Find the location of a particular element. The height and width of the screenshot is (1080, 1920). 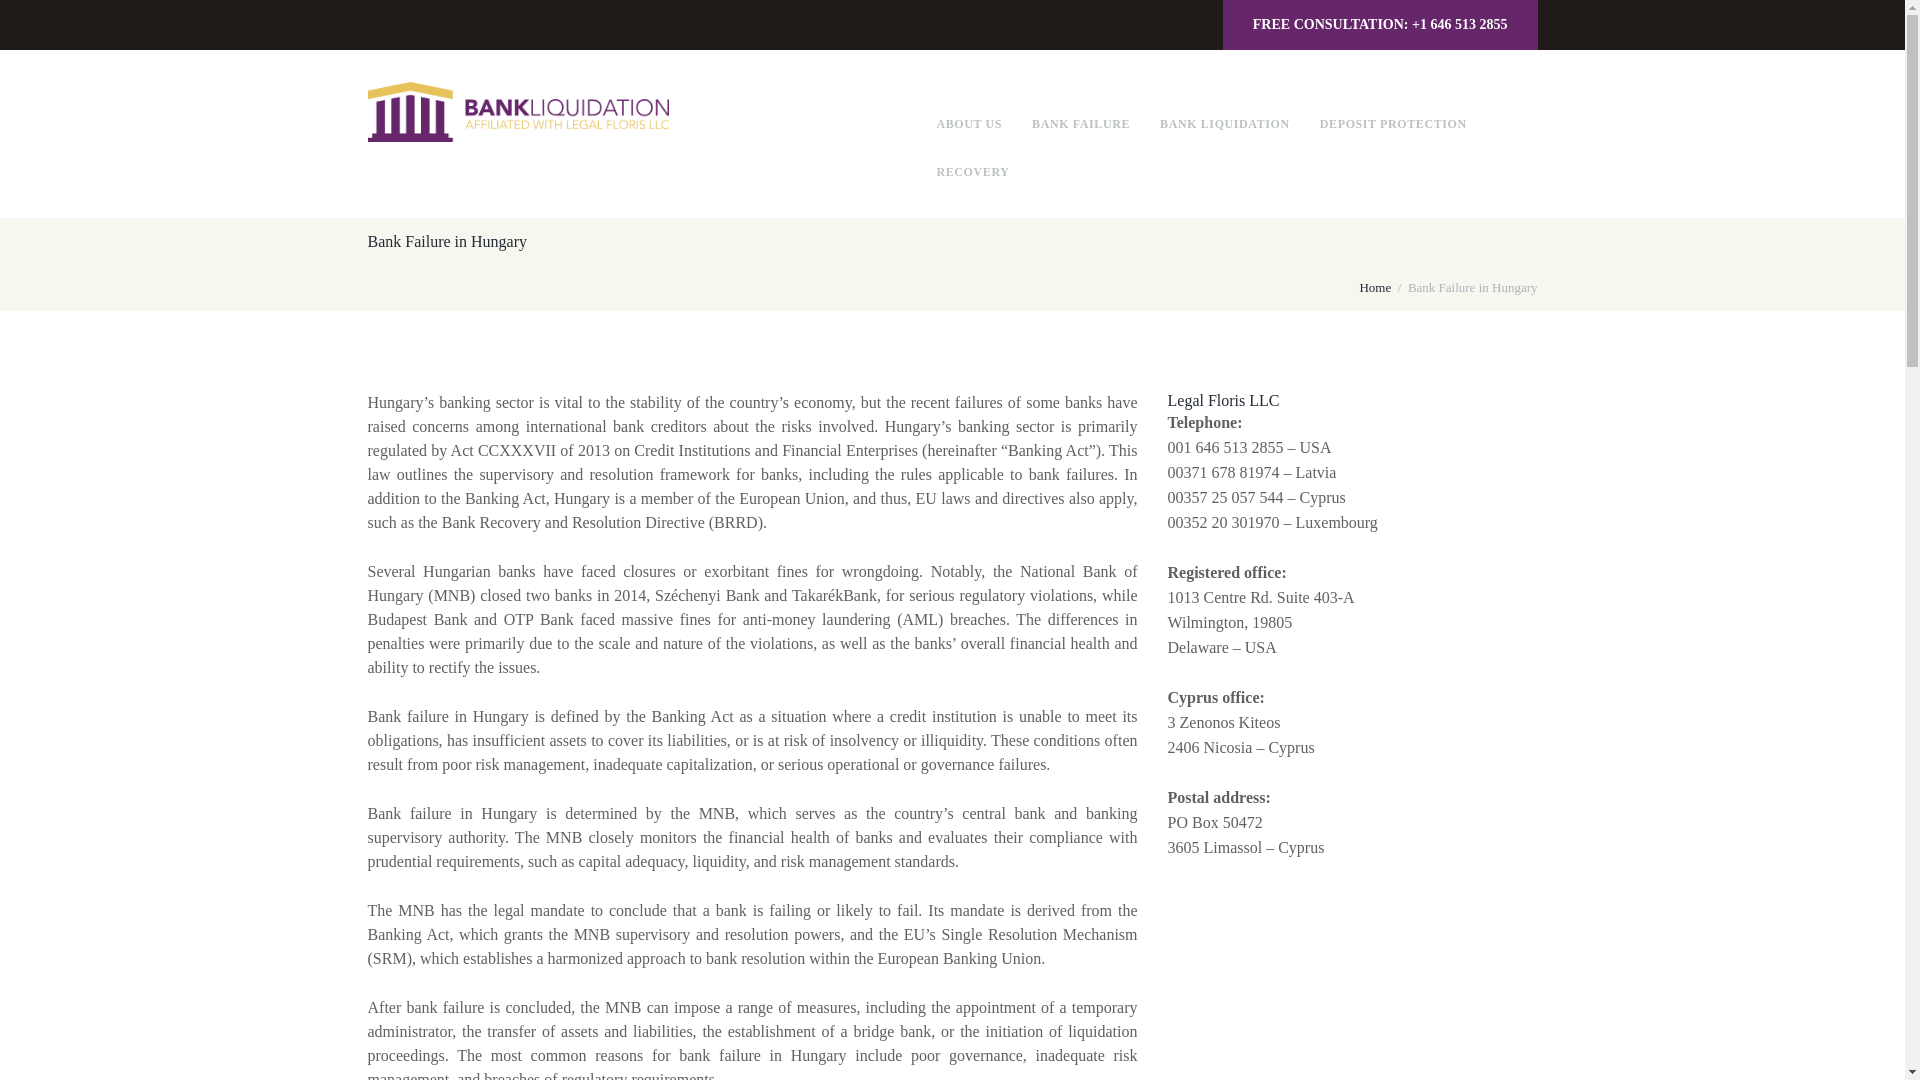

DEPOSIT PROTECTION is located at coordinates (1393, 124).